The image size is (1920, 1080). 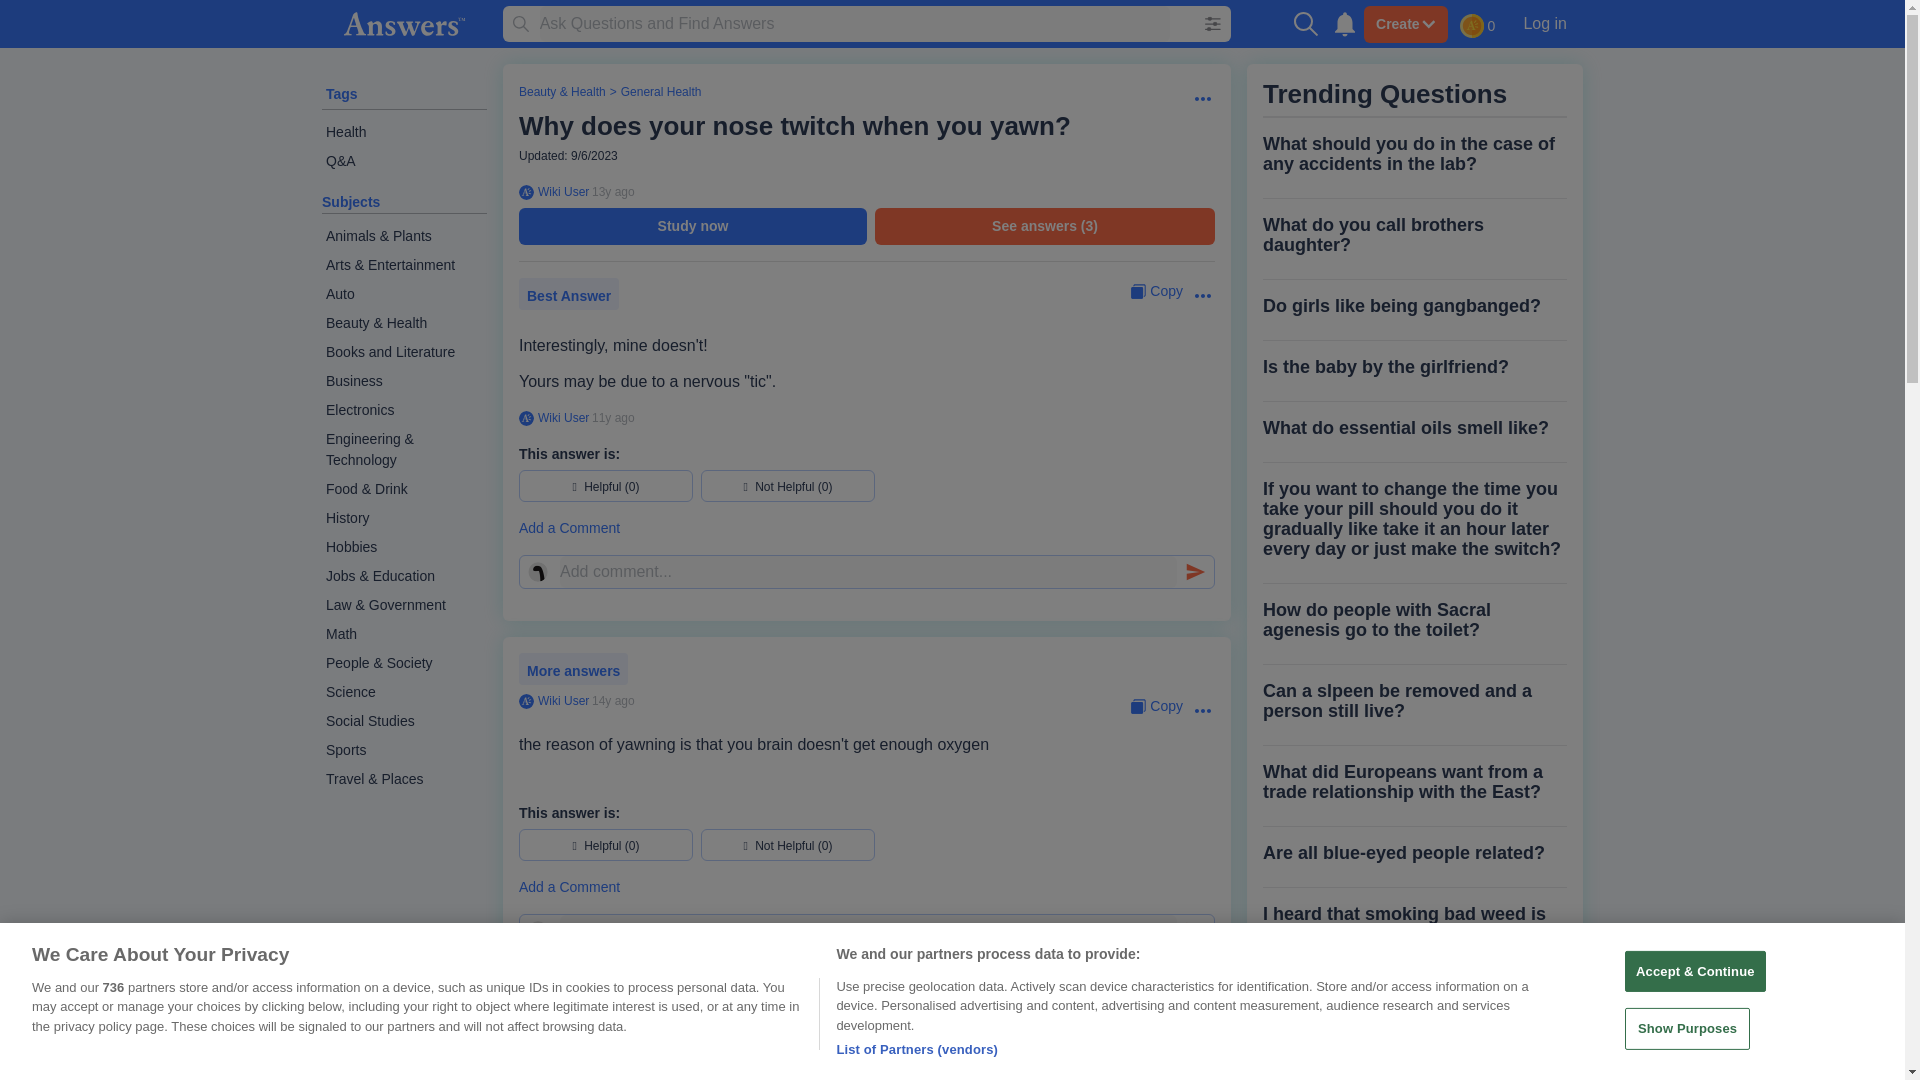 What do you see at coordinates (404, 132) in the screenshot?
I see `Health` at bounding box center [404, 132].